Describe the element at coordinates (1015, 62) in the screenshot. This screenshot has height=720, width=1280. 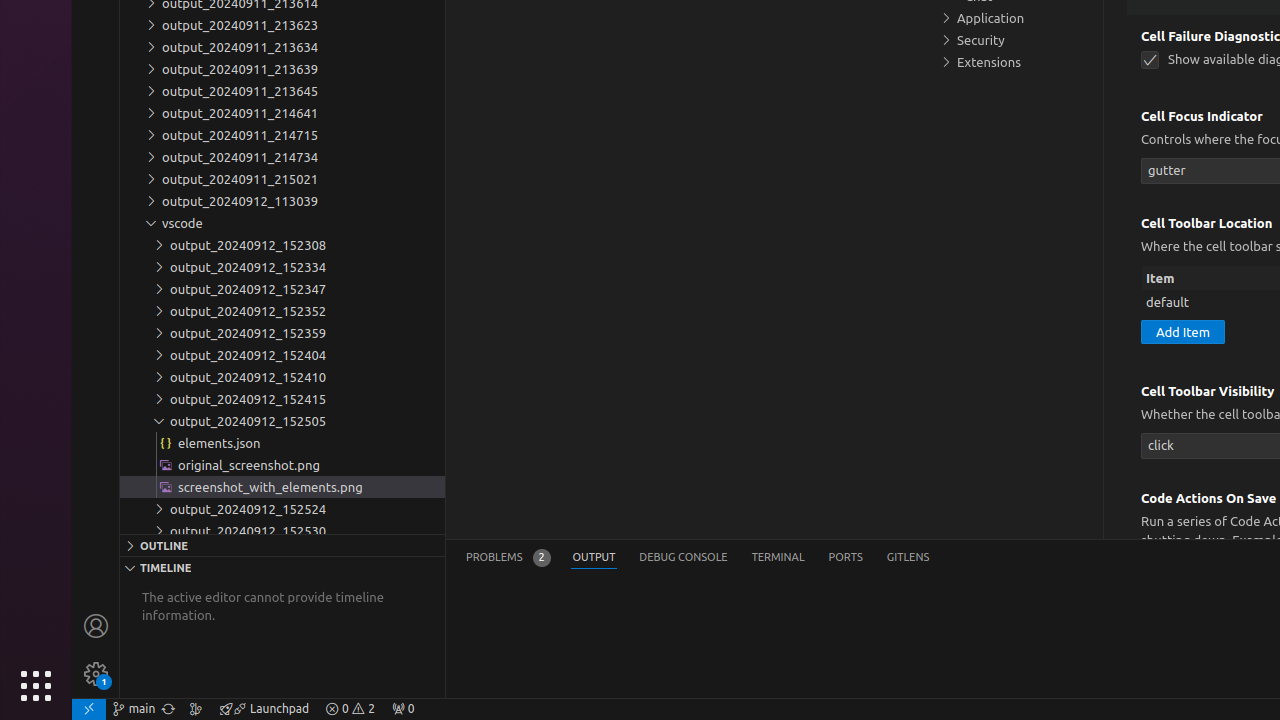
I see `Extensions, group` at that location.